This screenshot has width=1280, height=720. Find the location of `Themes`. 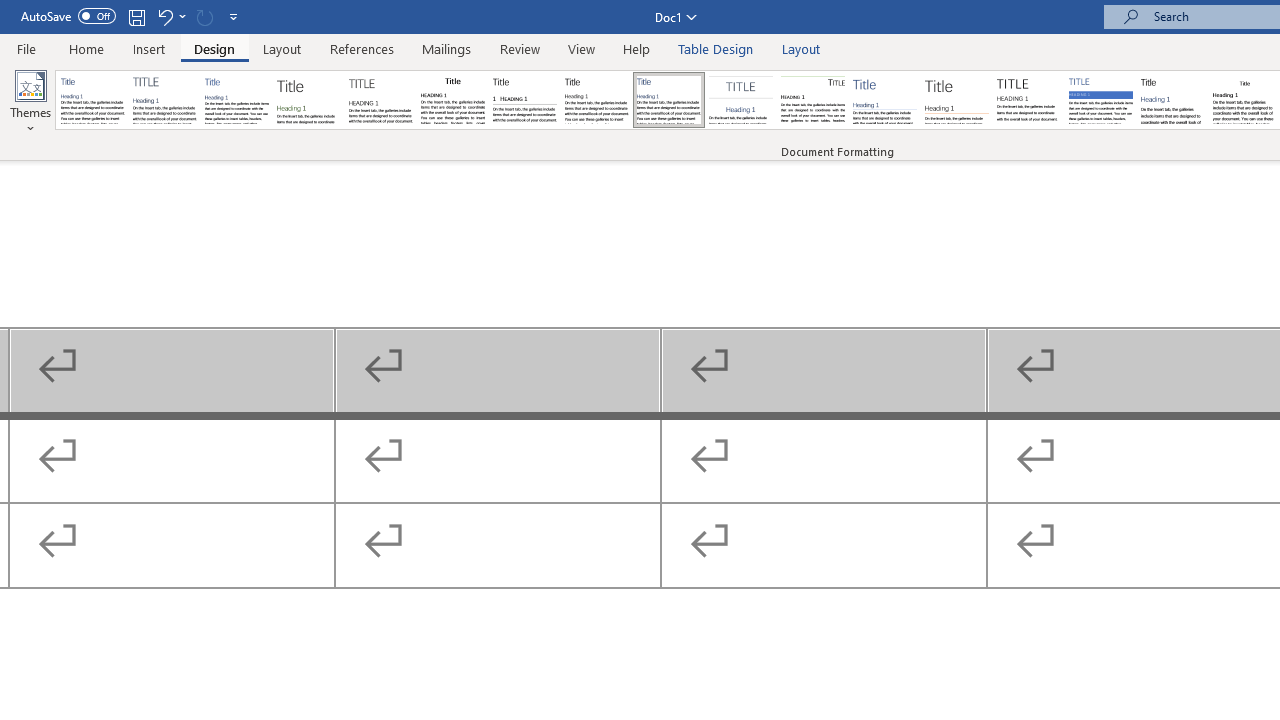

Themes is located at coordinates (30, 102).